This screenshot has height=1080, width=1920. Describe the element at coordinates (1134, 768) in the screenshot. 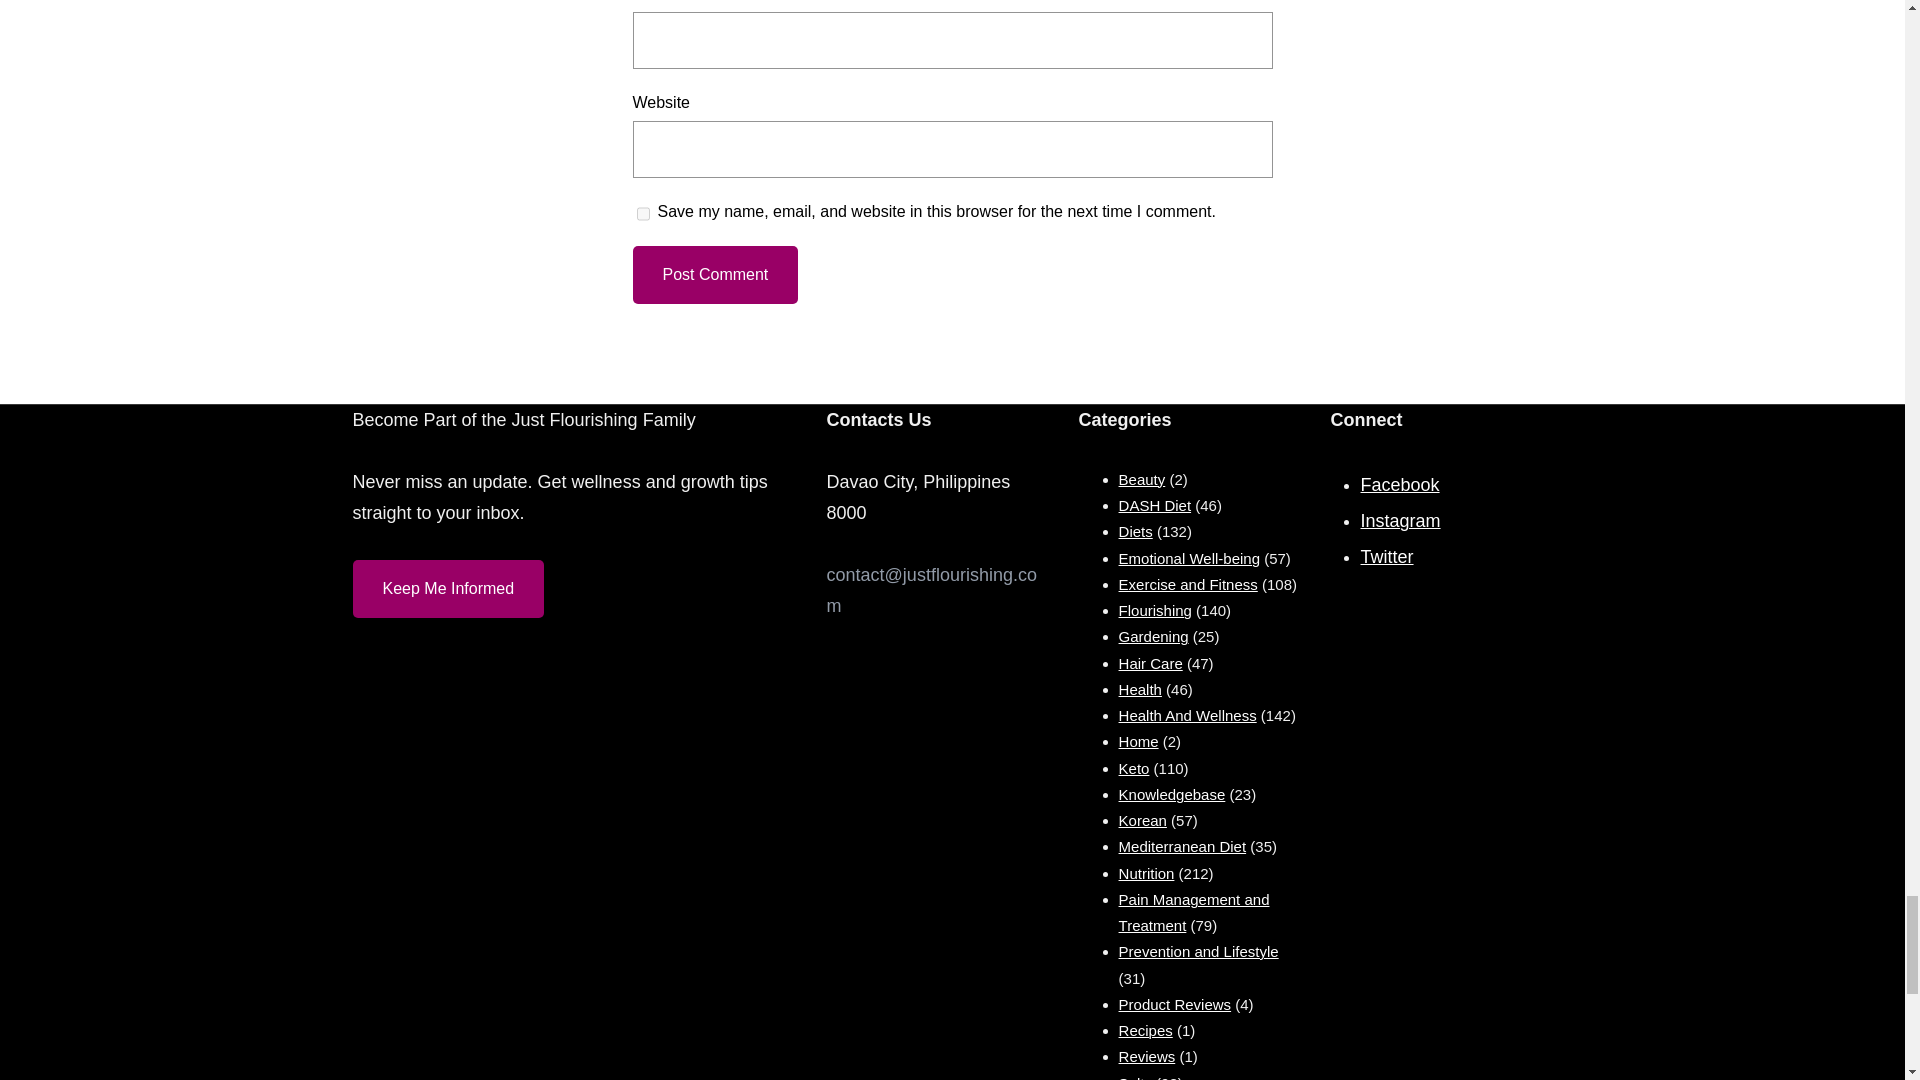

I see `Keto` at that location.